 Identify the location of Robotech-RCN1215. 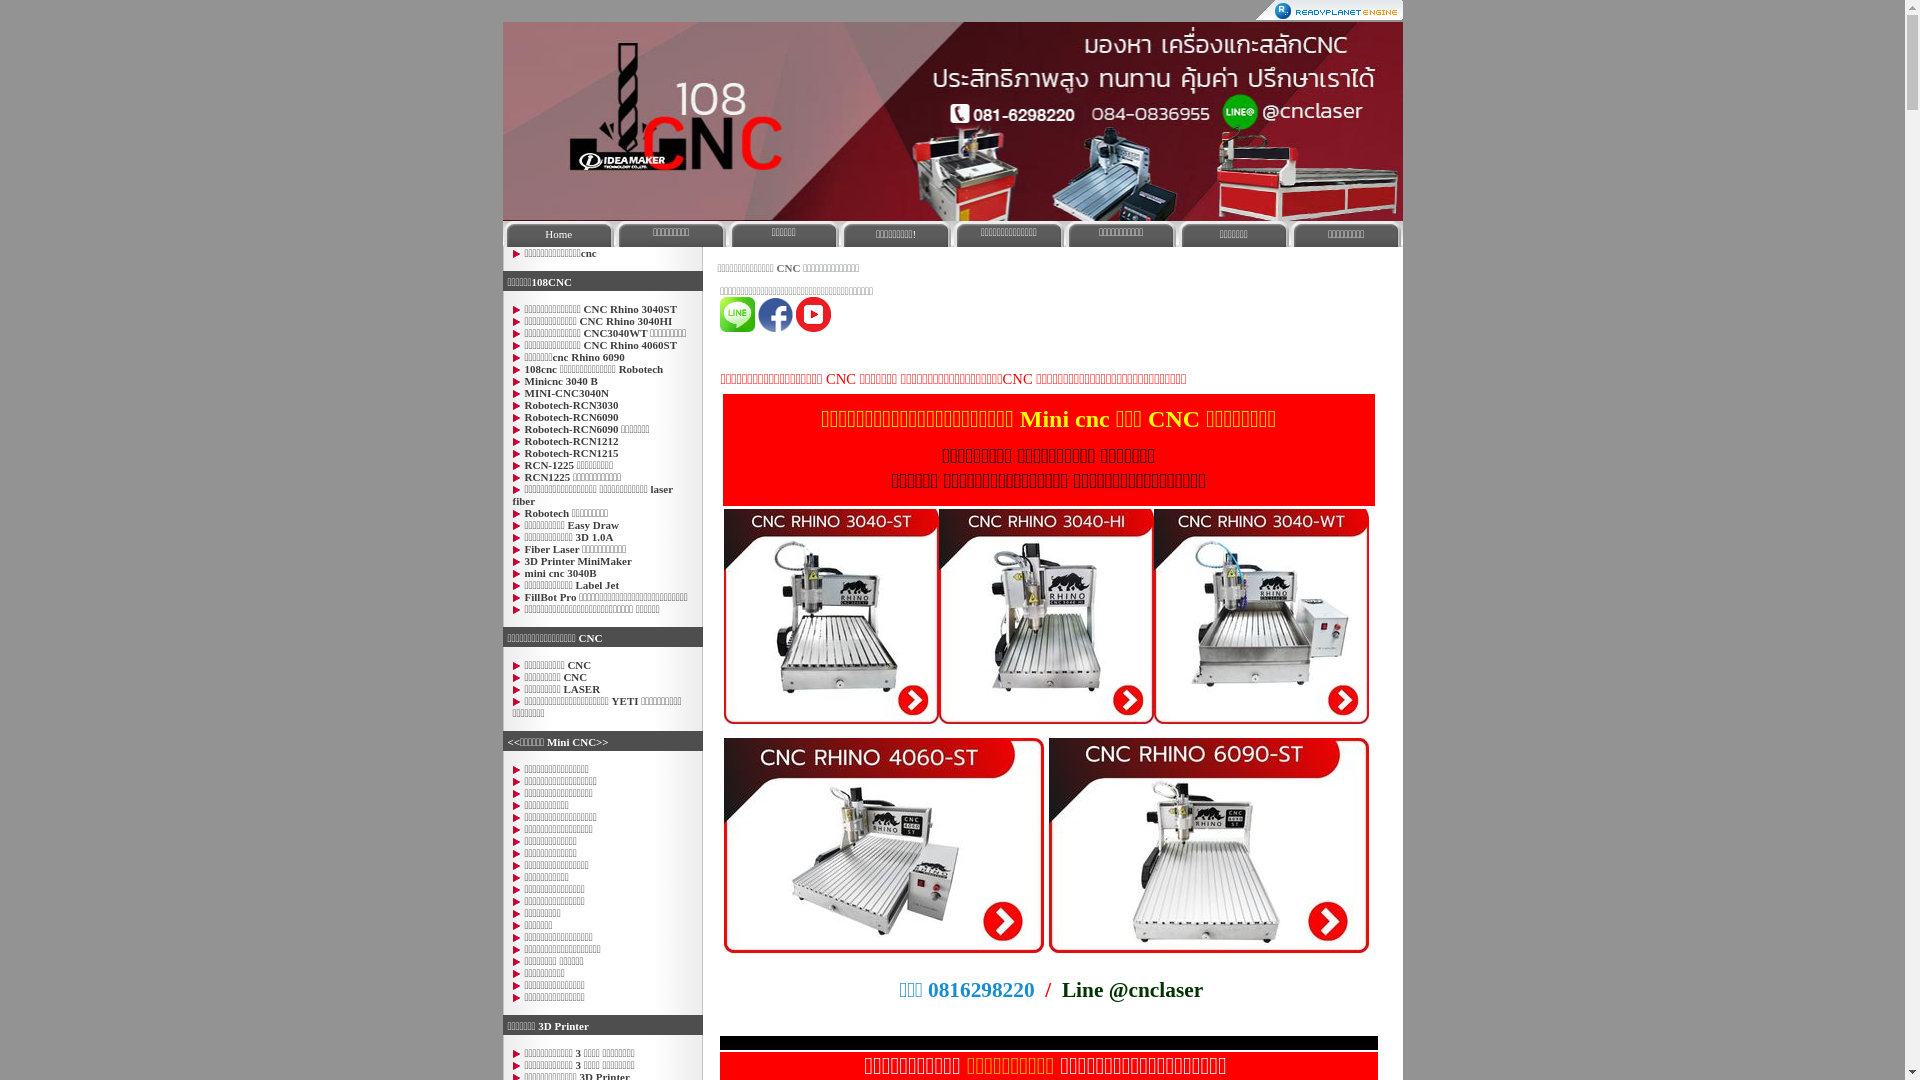
(571, 452).